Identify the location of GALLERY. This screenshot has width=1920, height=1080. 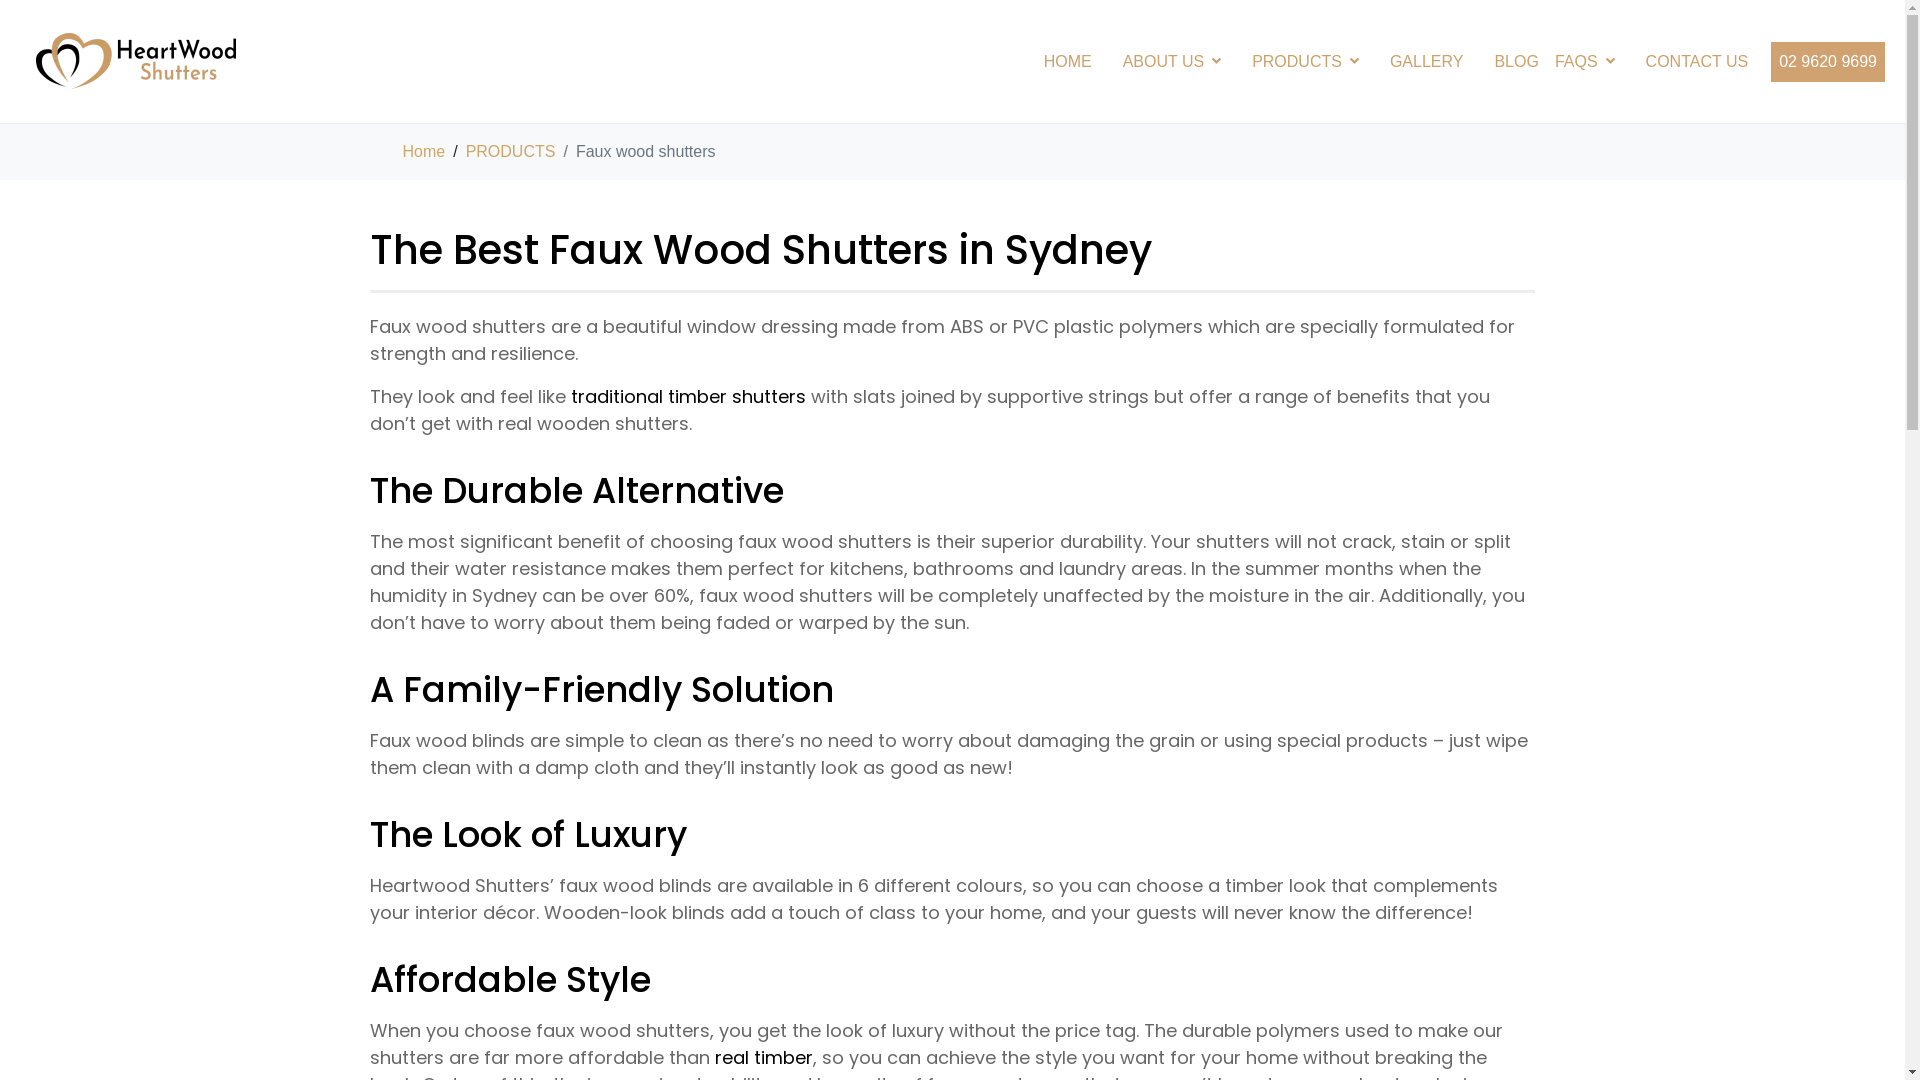
(1427, 62).